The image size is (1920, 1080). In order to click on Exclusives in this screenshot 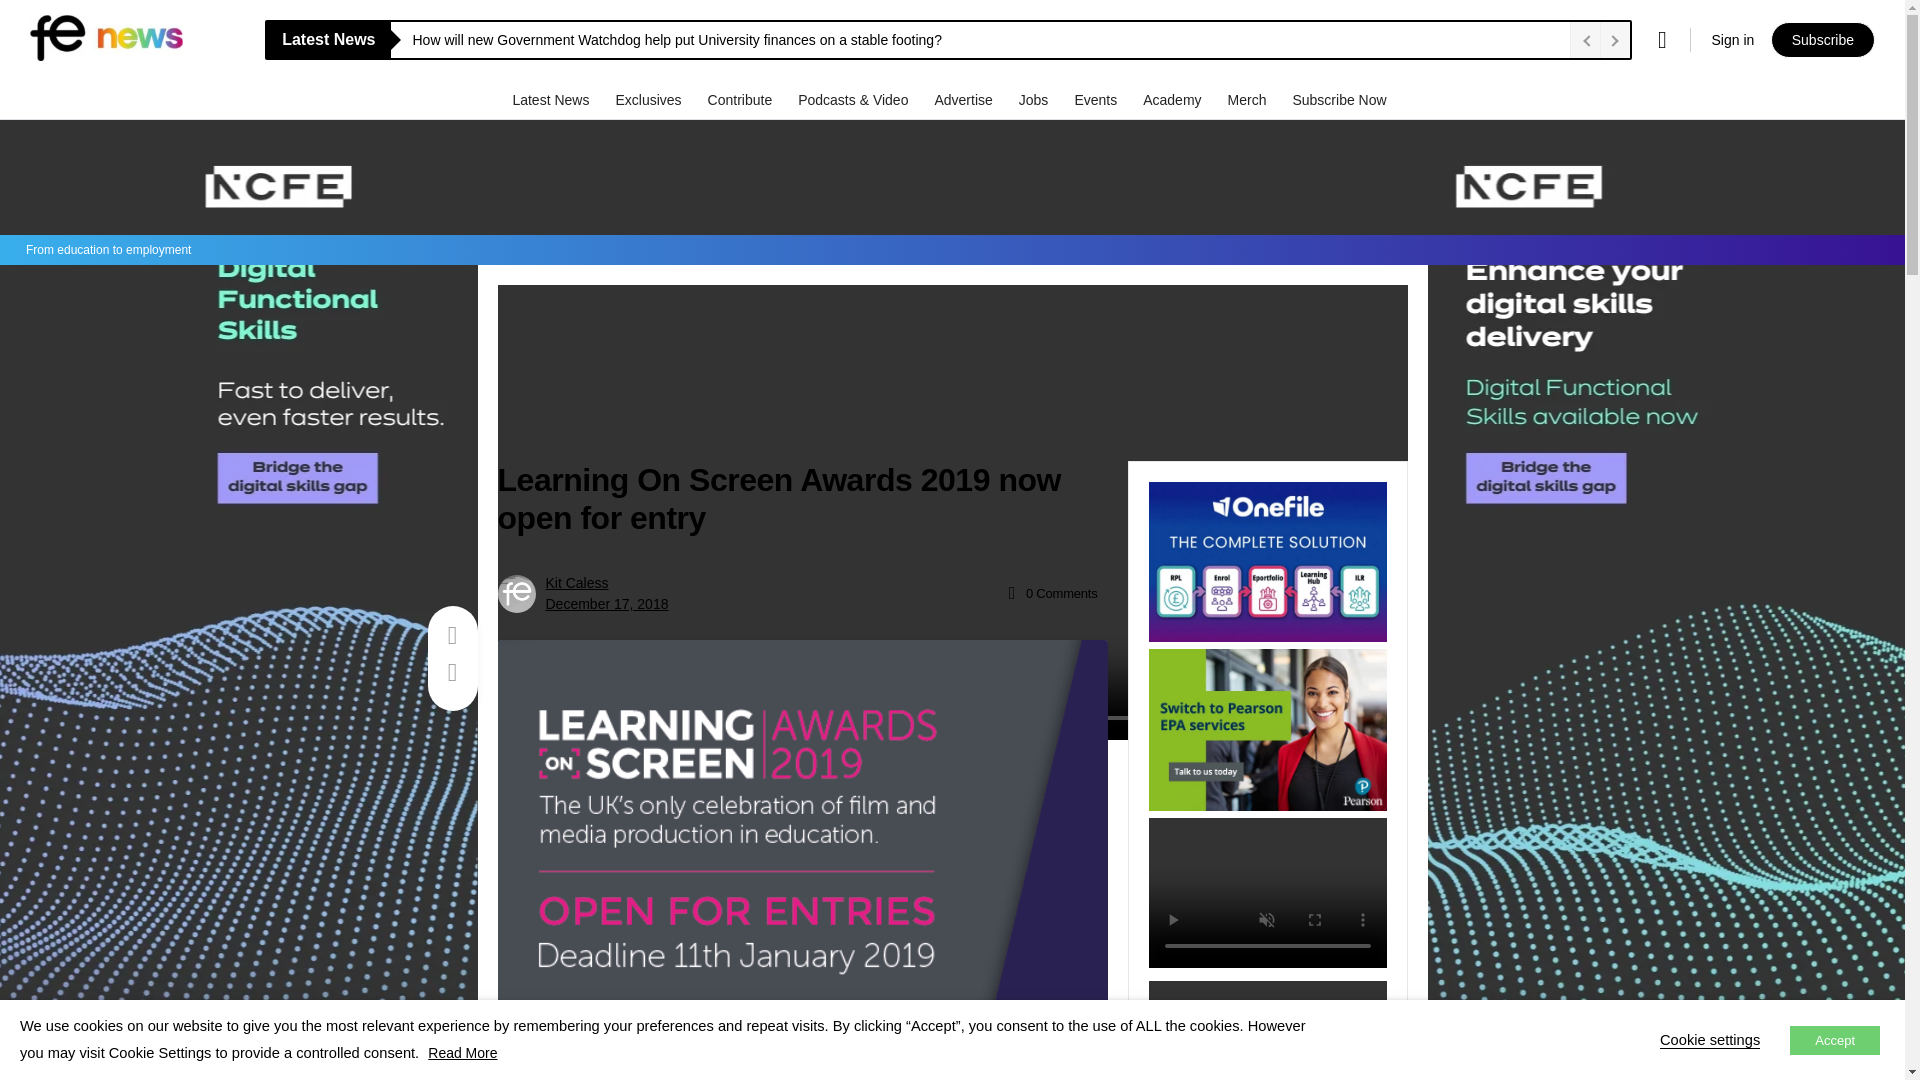, I will do `click(650, 99)`.